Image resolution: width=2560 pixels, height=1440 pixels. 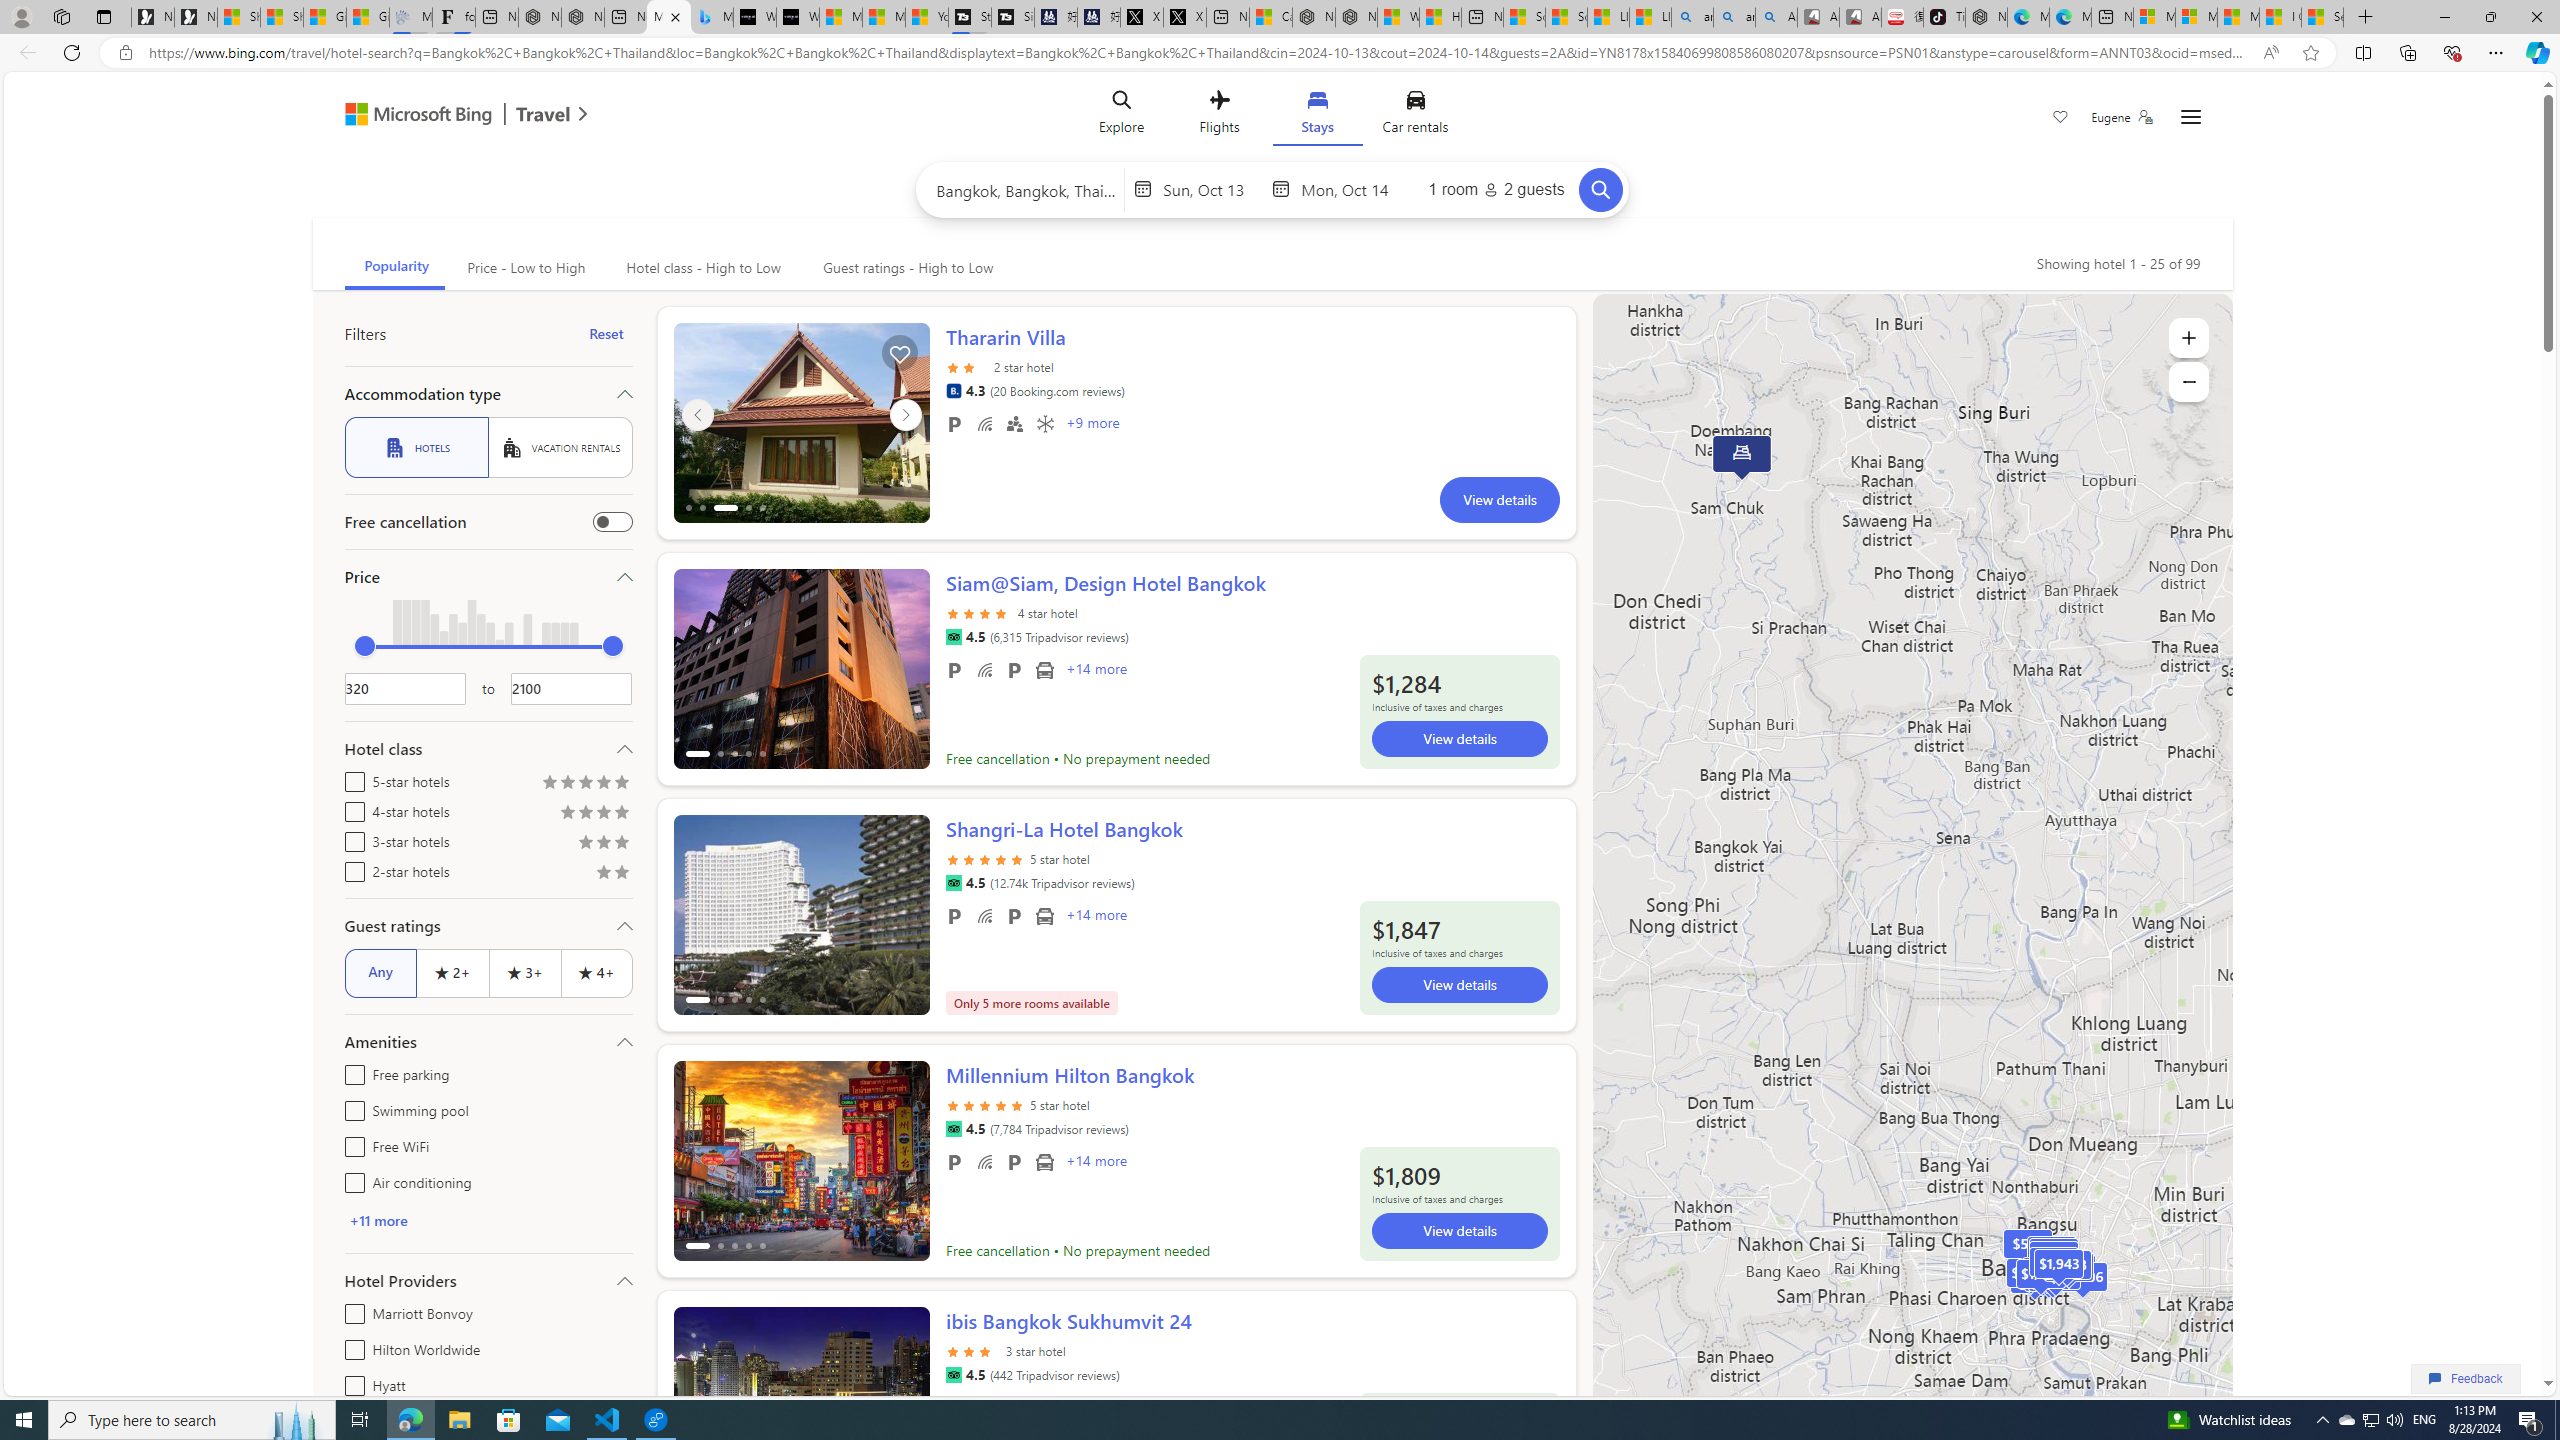 I want to click on min , so click(x=364, y=646).